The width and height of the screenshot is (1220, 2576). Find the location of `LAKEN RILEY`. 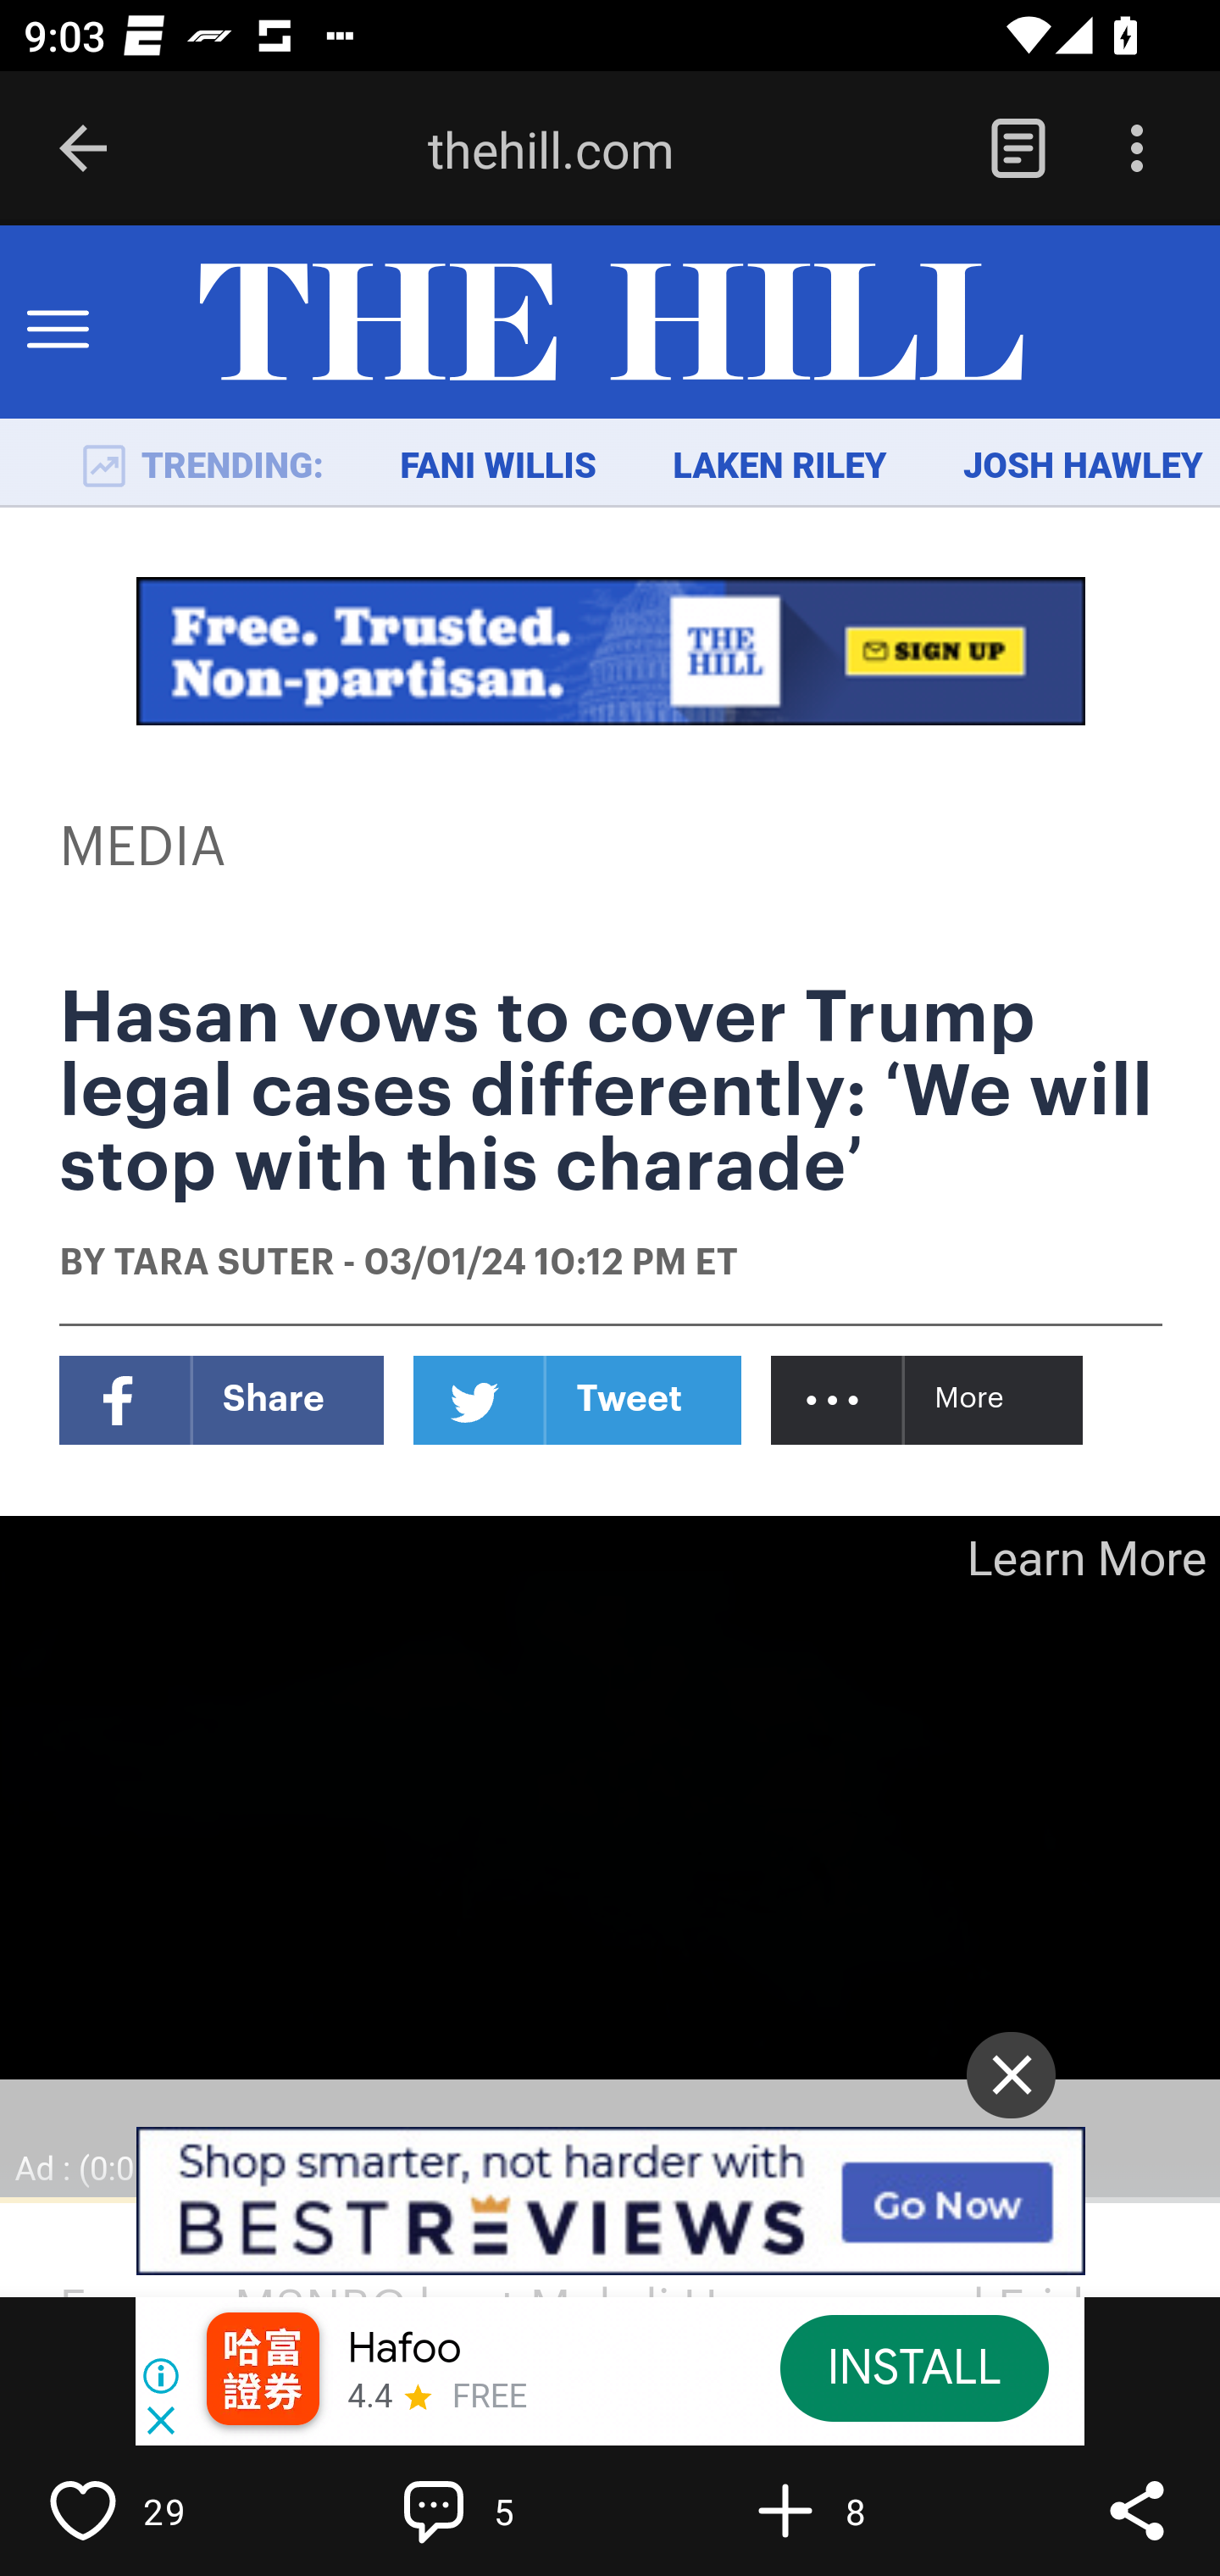

LAKEN RILEY is located at coordinates (779, 467).